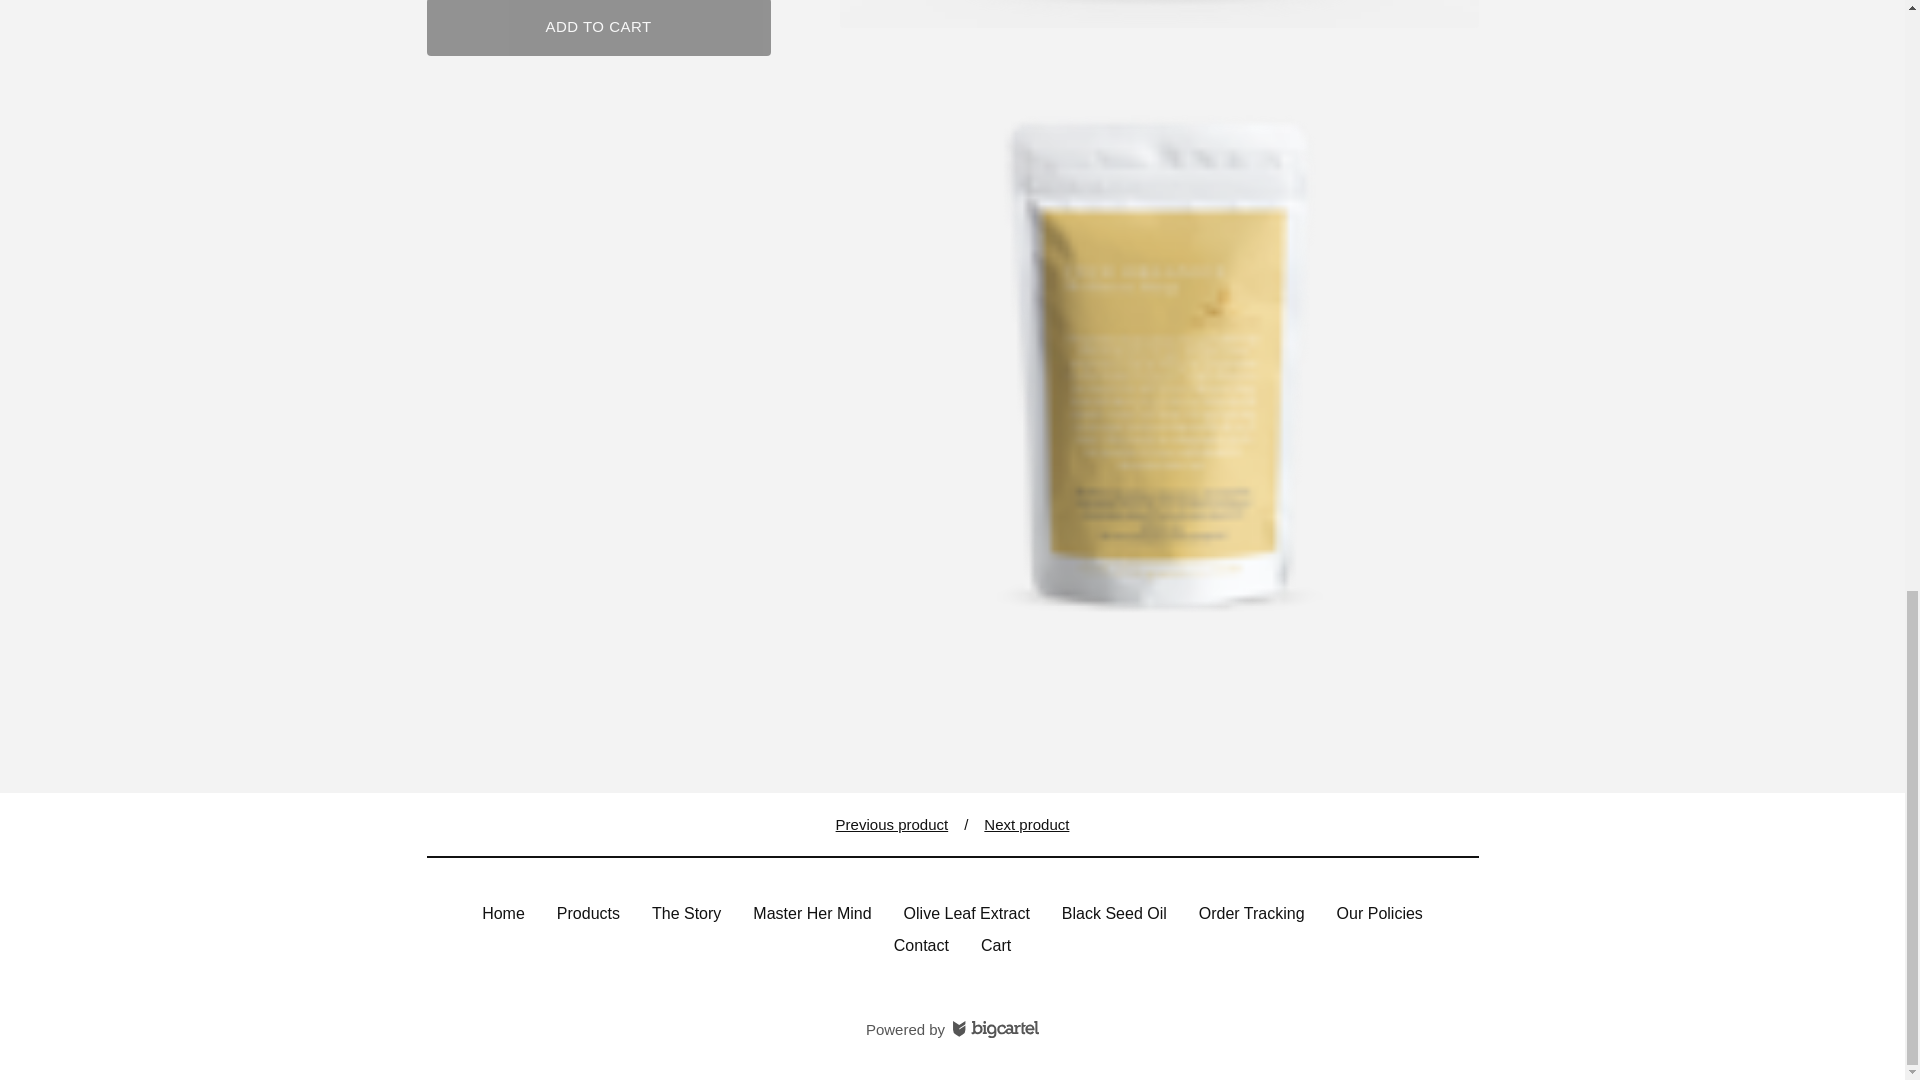 The width and height of the screenshot is (1920, 1080). Describe the element at coordinates (1026, 824) in the screenshot. I see `View Next product` at that location.